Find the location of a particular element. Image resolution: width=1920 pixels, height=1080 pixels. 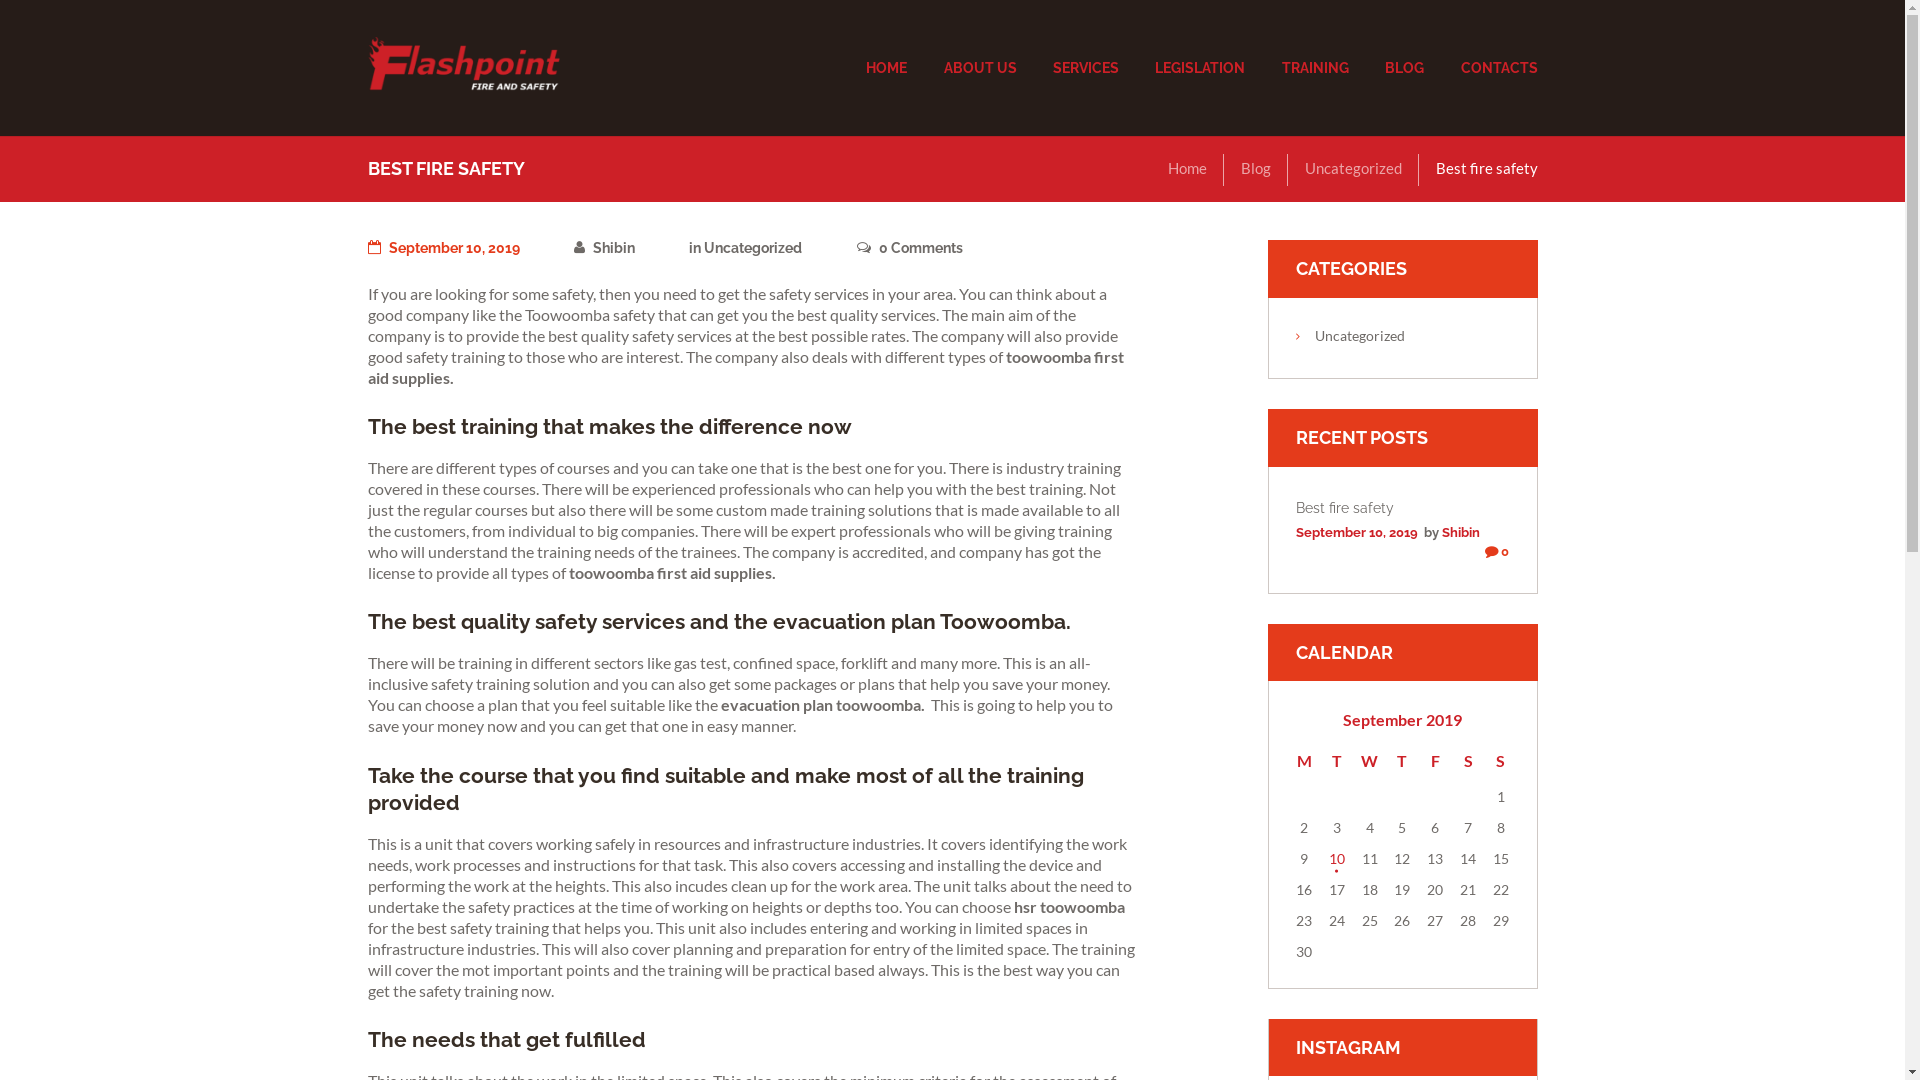

Shibin is located at coordinates (604, 248).